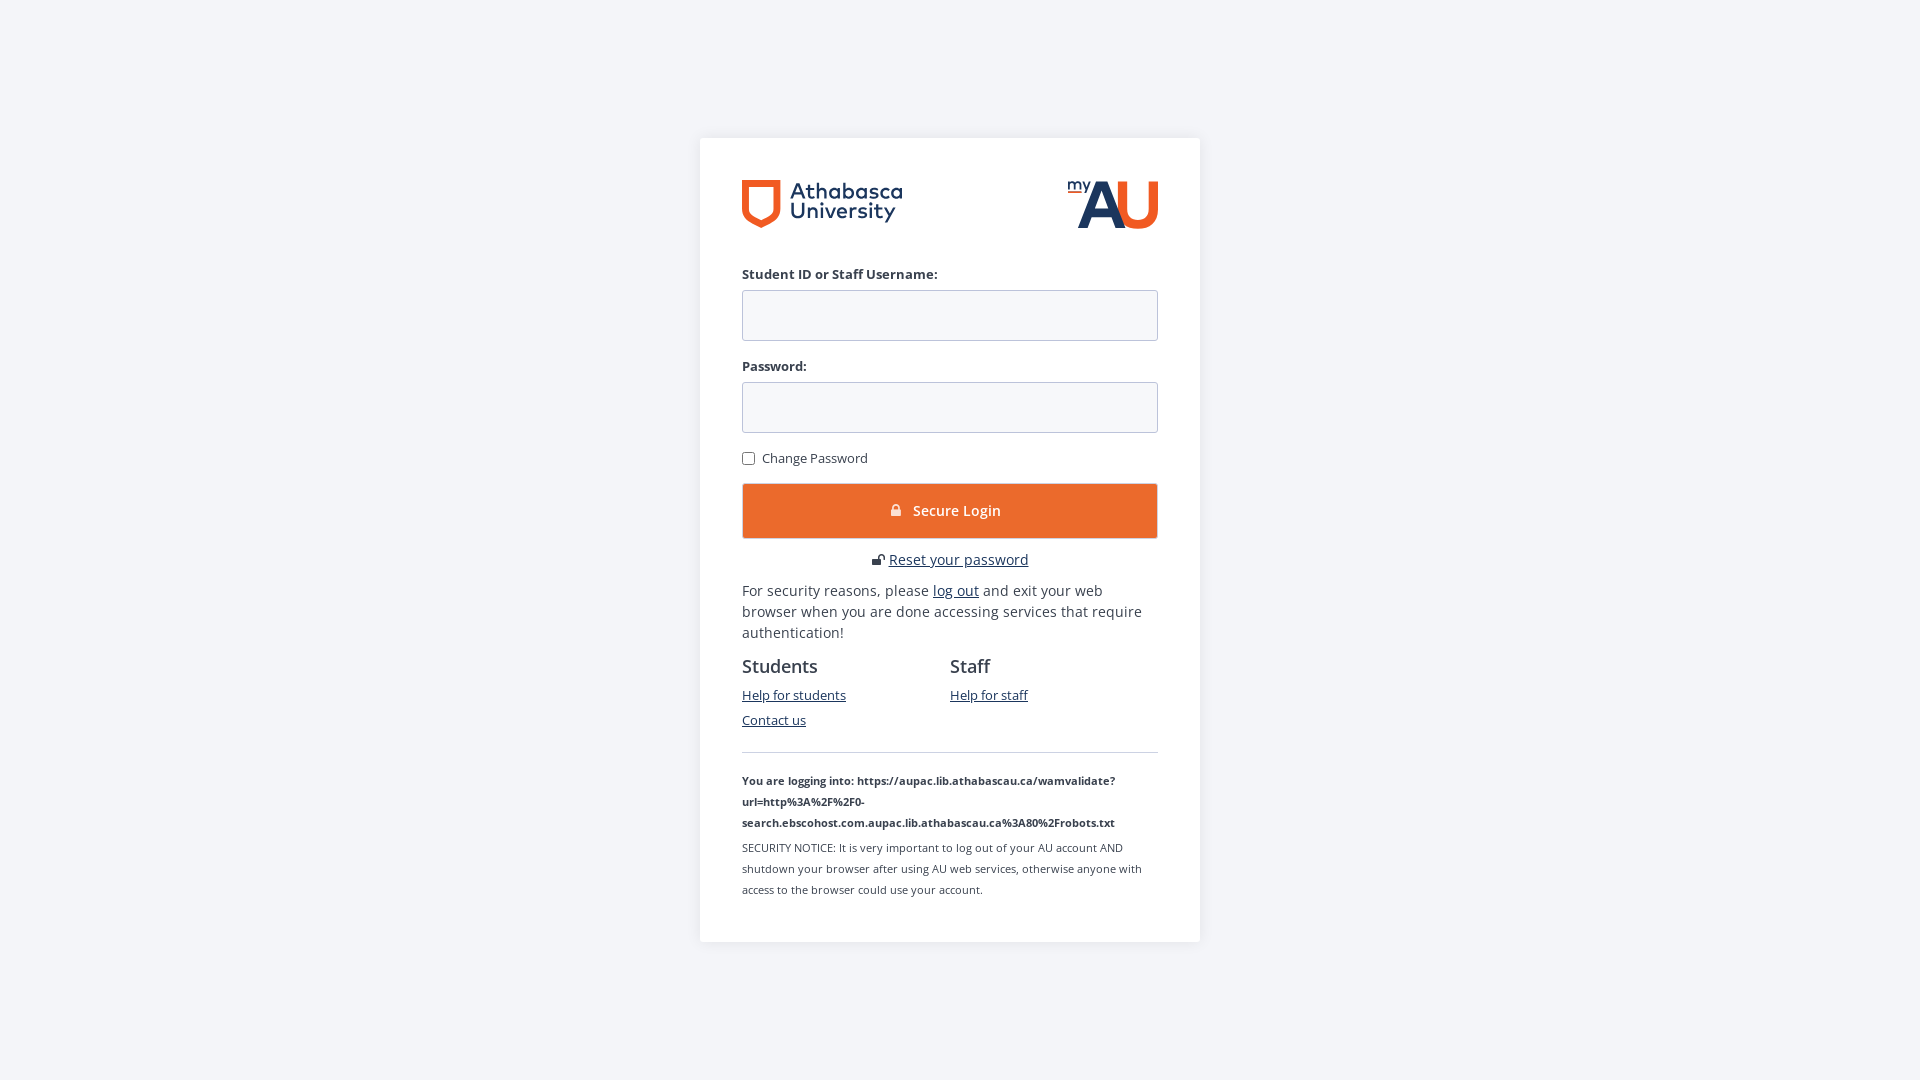  What do you see at coordinates (774, 720) in the screenshot?
I see `Contact us` at bounding box center [774, 720].